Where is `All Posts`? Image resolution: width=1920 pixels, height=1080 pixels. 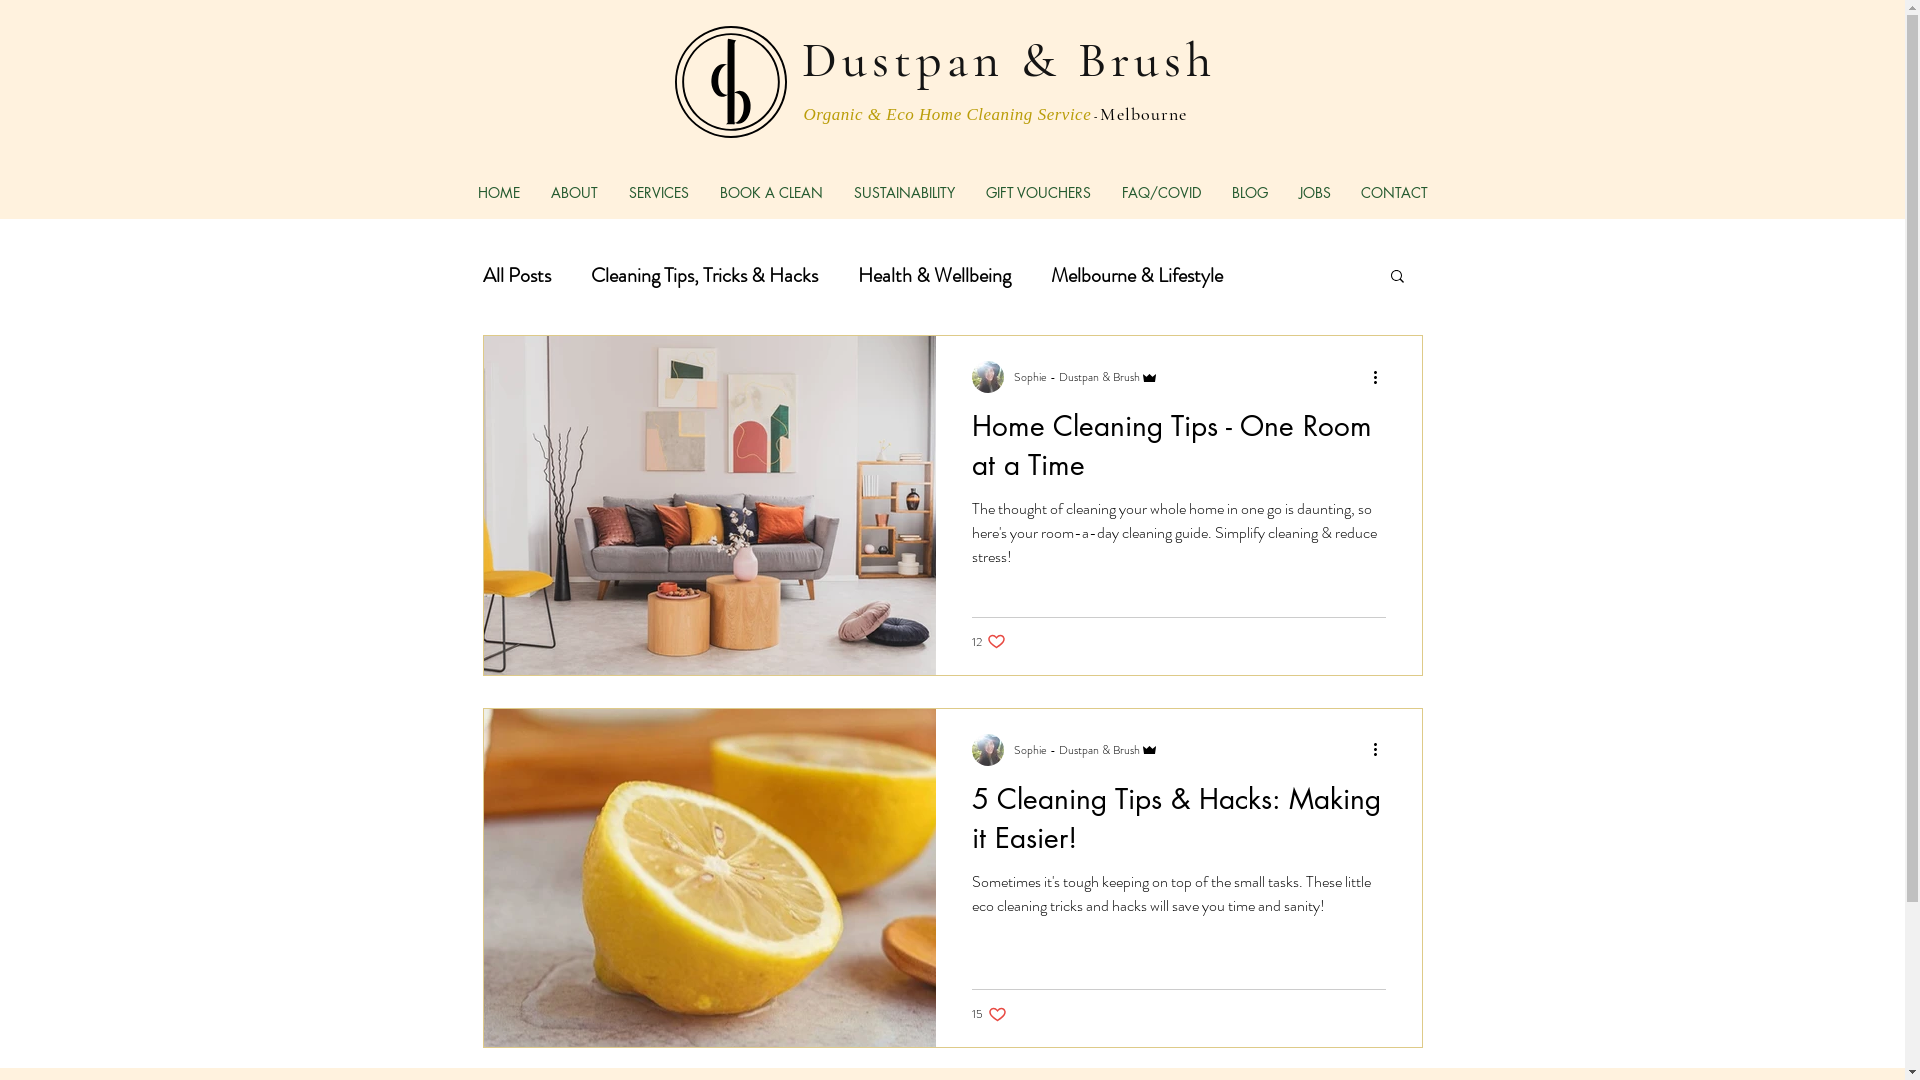
All Posts is located at coordinates (516, 274).